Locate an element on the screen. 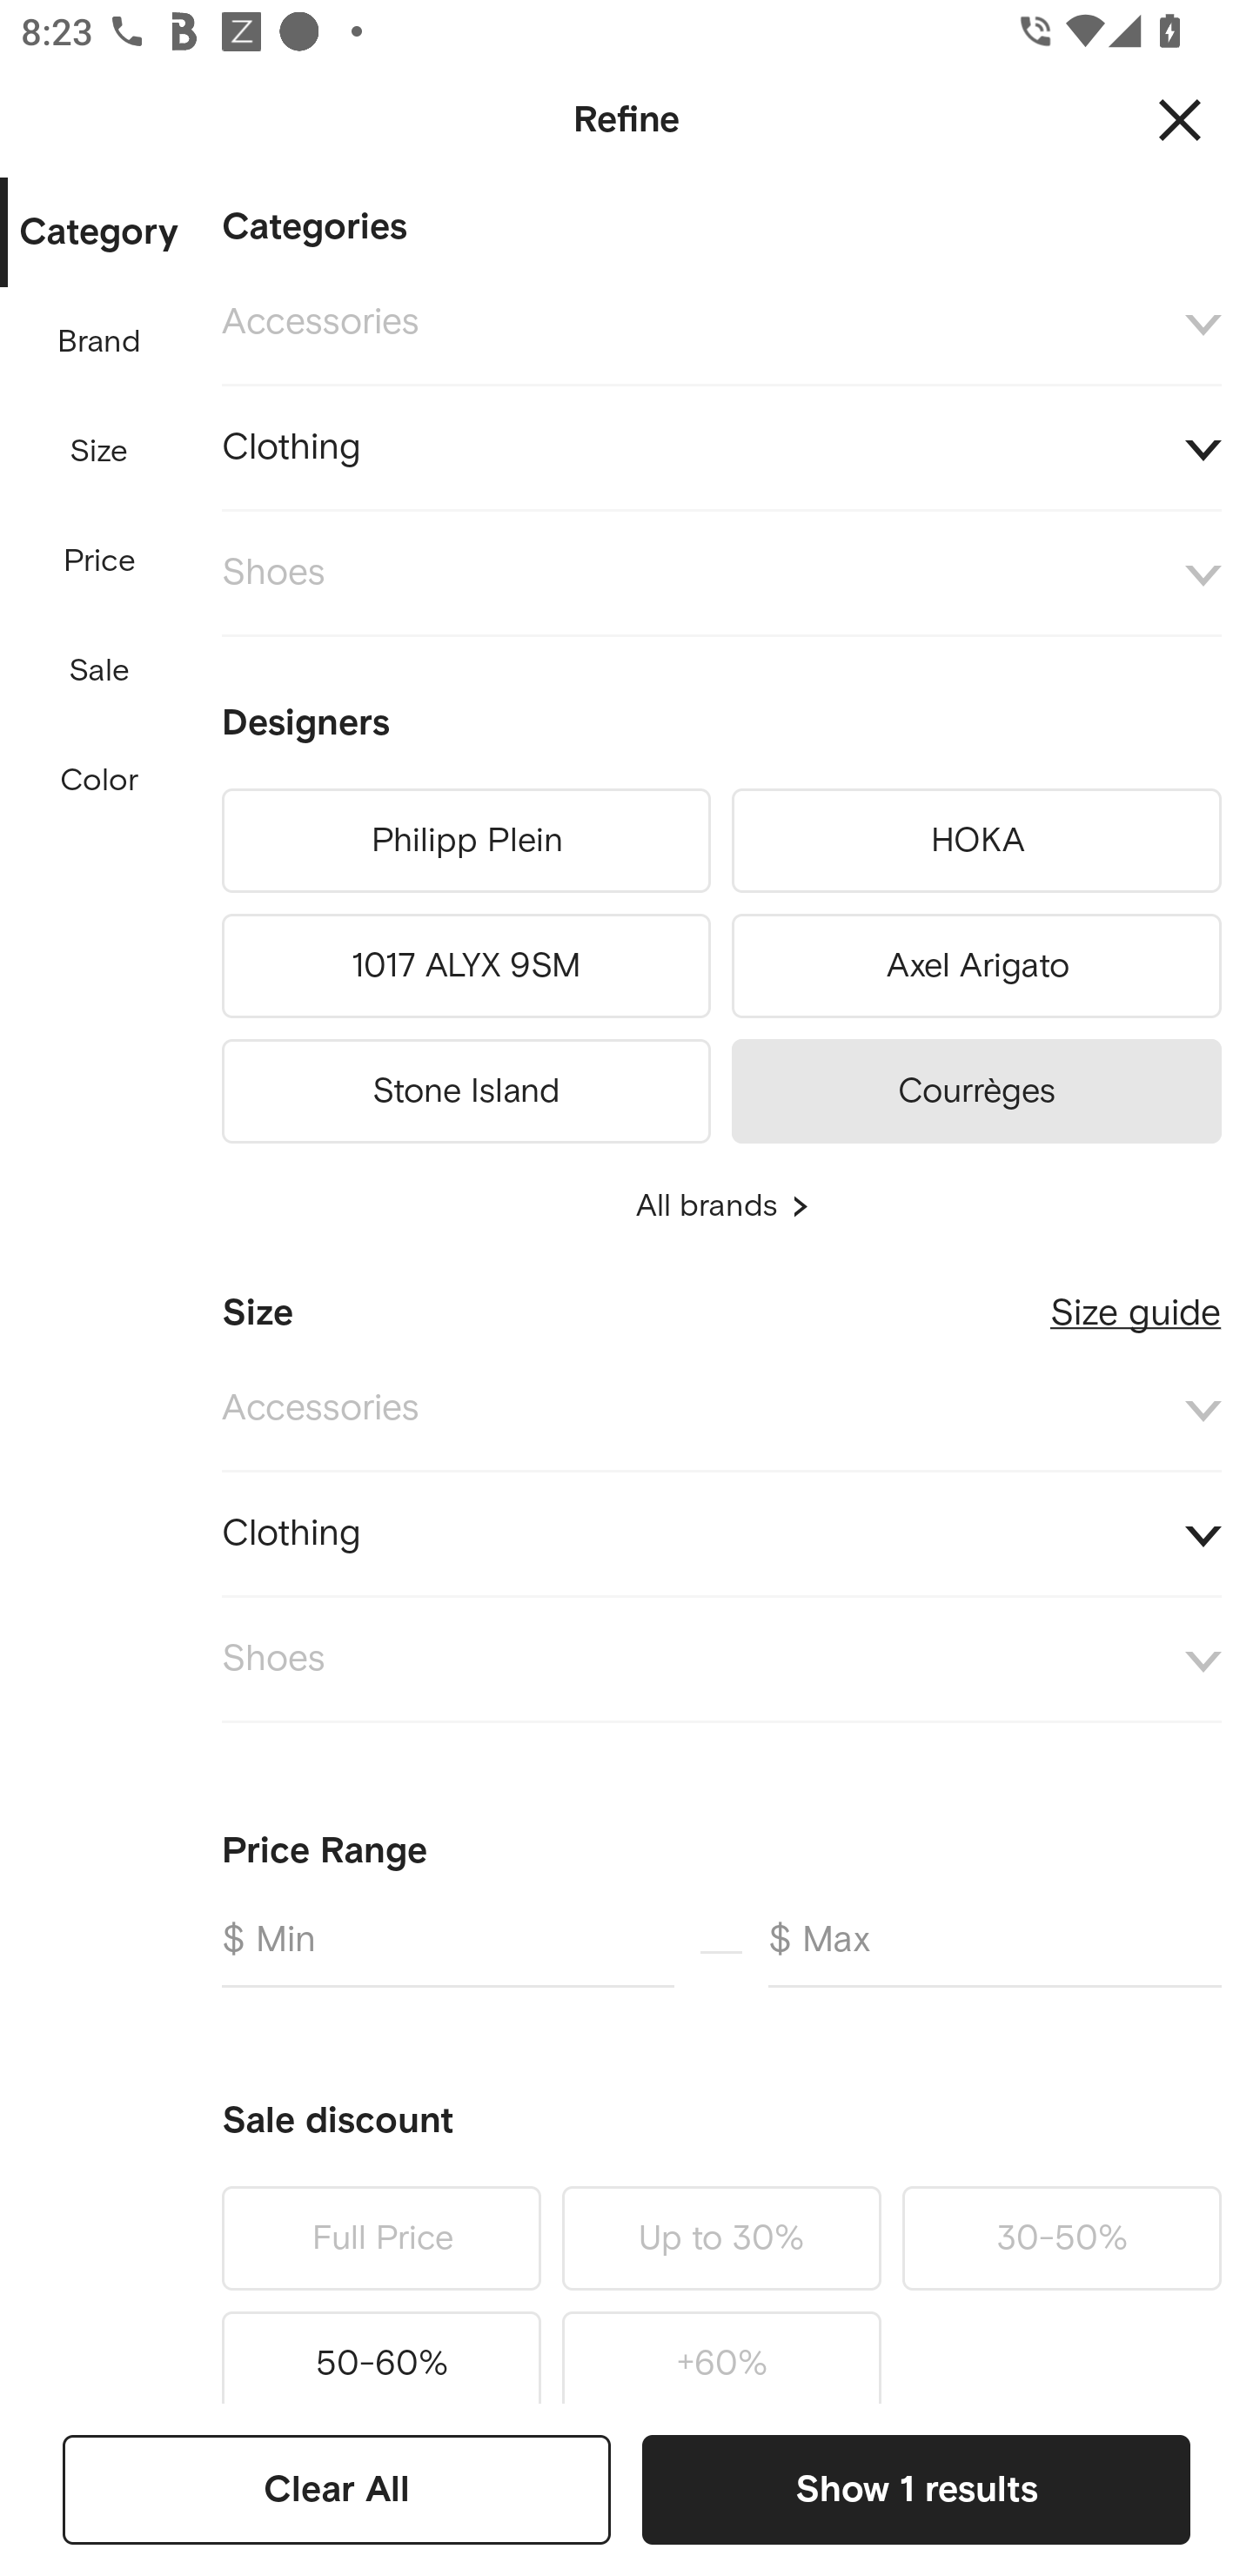 This screenshot has height=2576, width=1253. Courrèges is located at coordinates (976, 1086).